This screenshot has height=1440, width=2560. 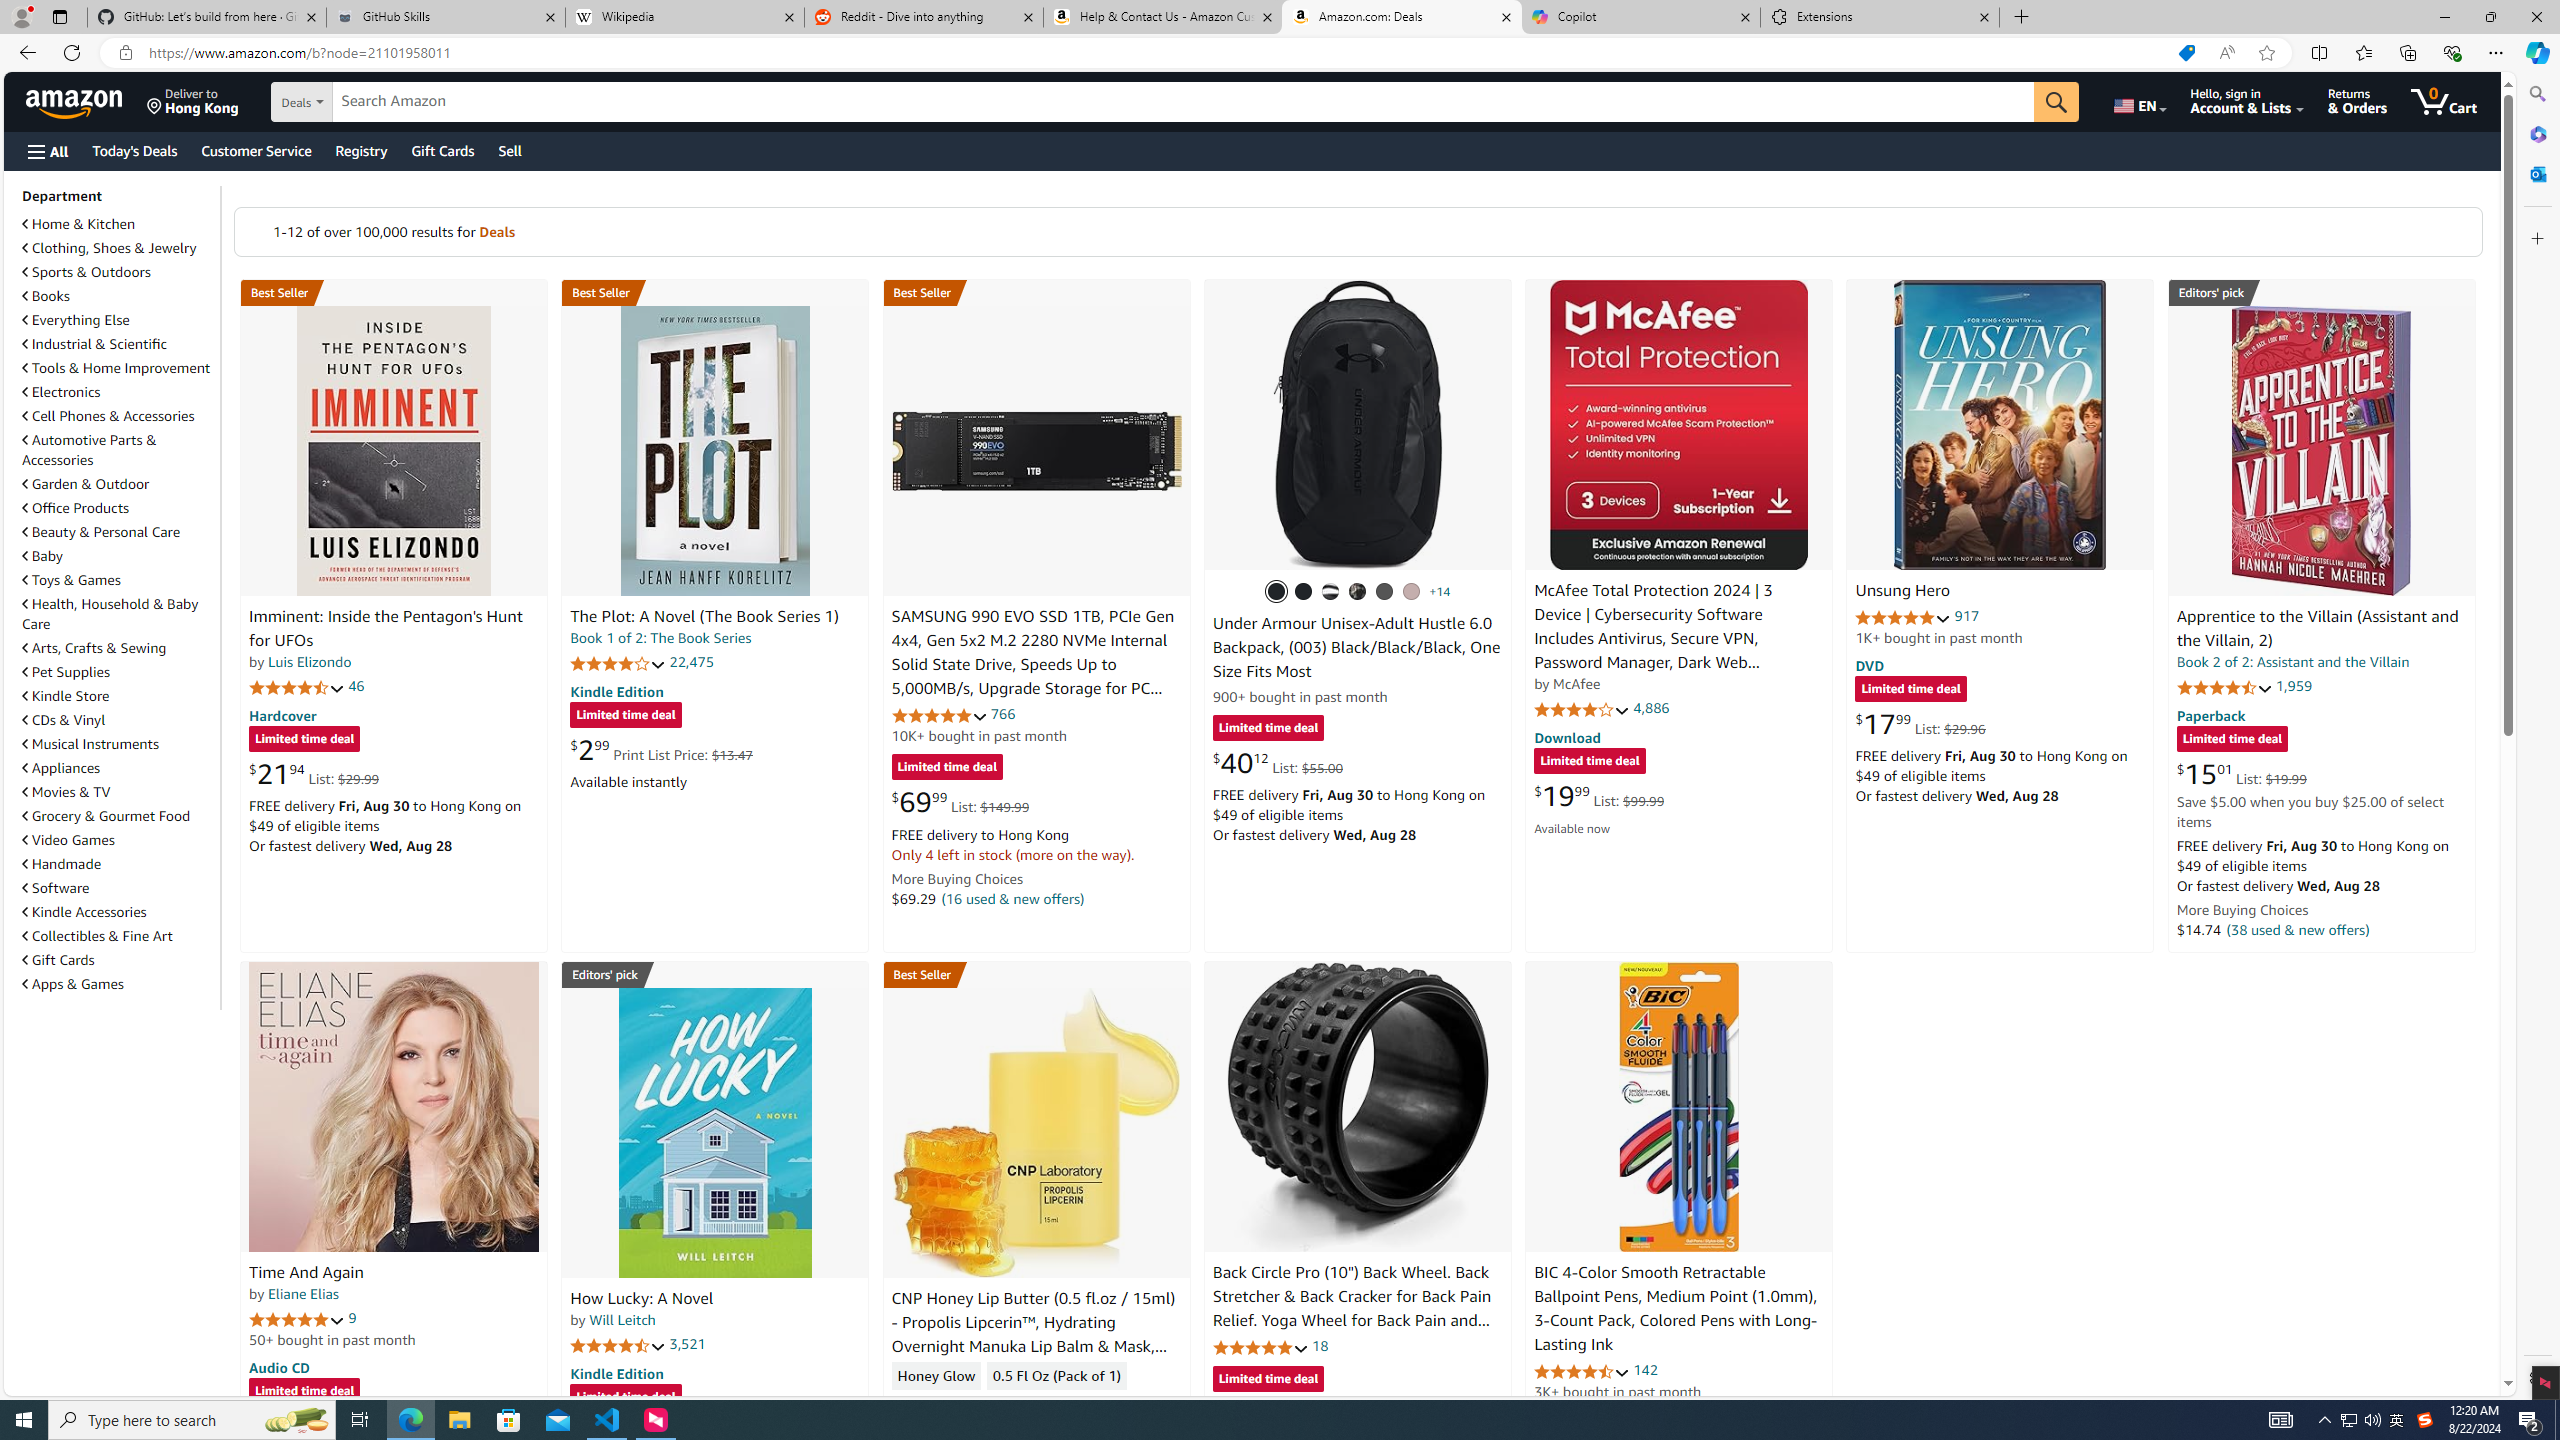 What do you see at coordinates (64, 720) in the screenshot?
I see `CDs & Vinyl` at bounding box center [64, 720].